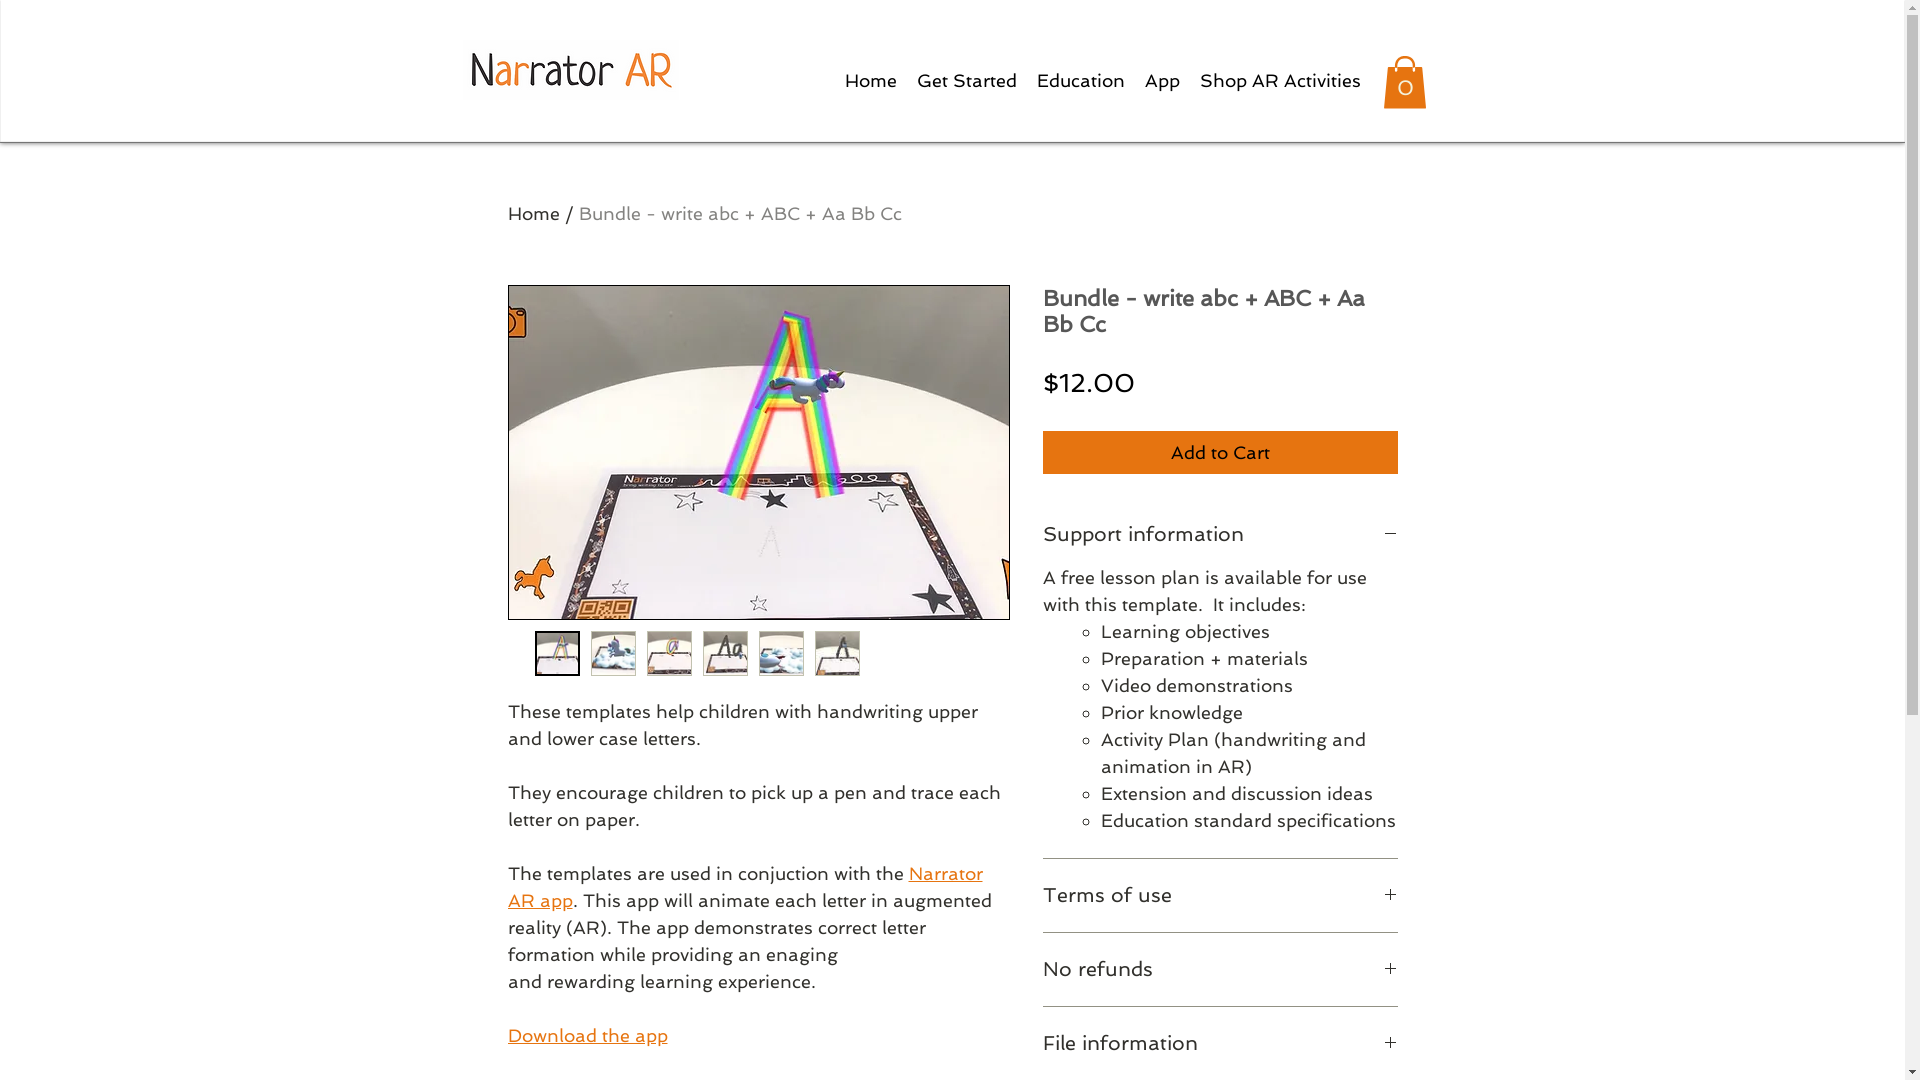  I want to click on Terms of use, so click(1220, 895).